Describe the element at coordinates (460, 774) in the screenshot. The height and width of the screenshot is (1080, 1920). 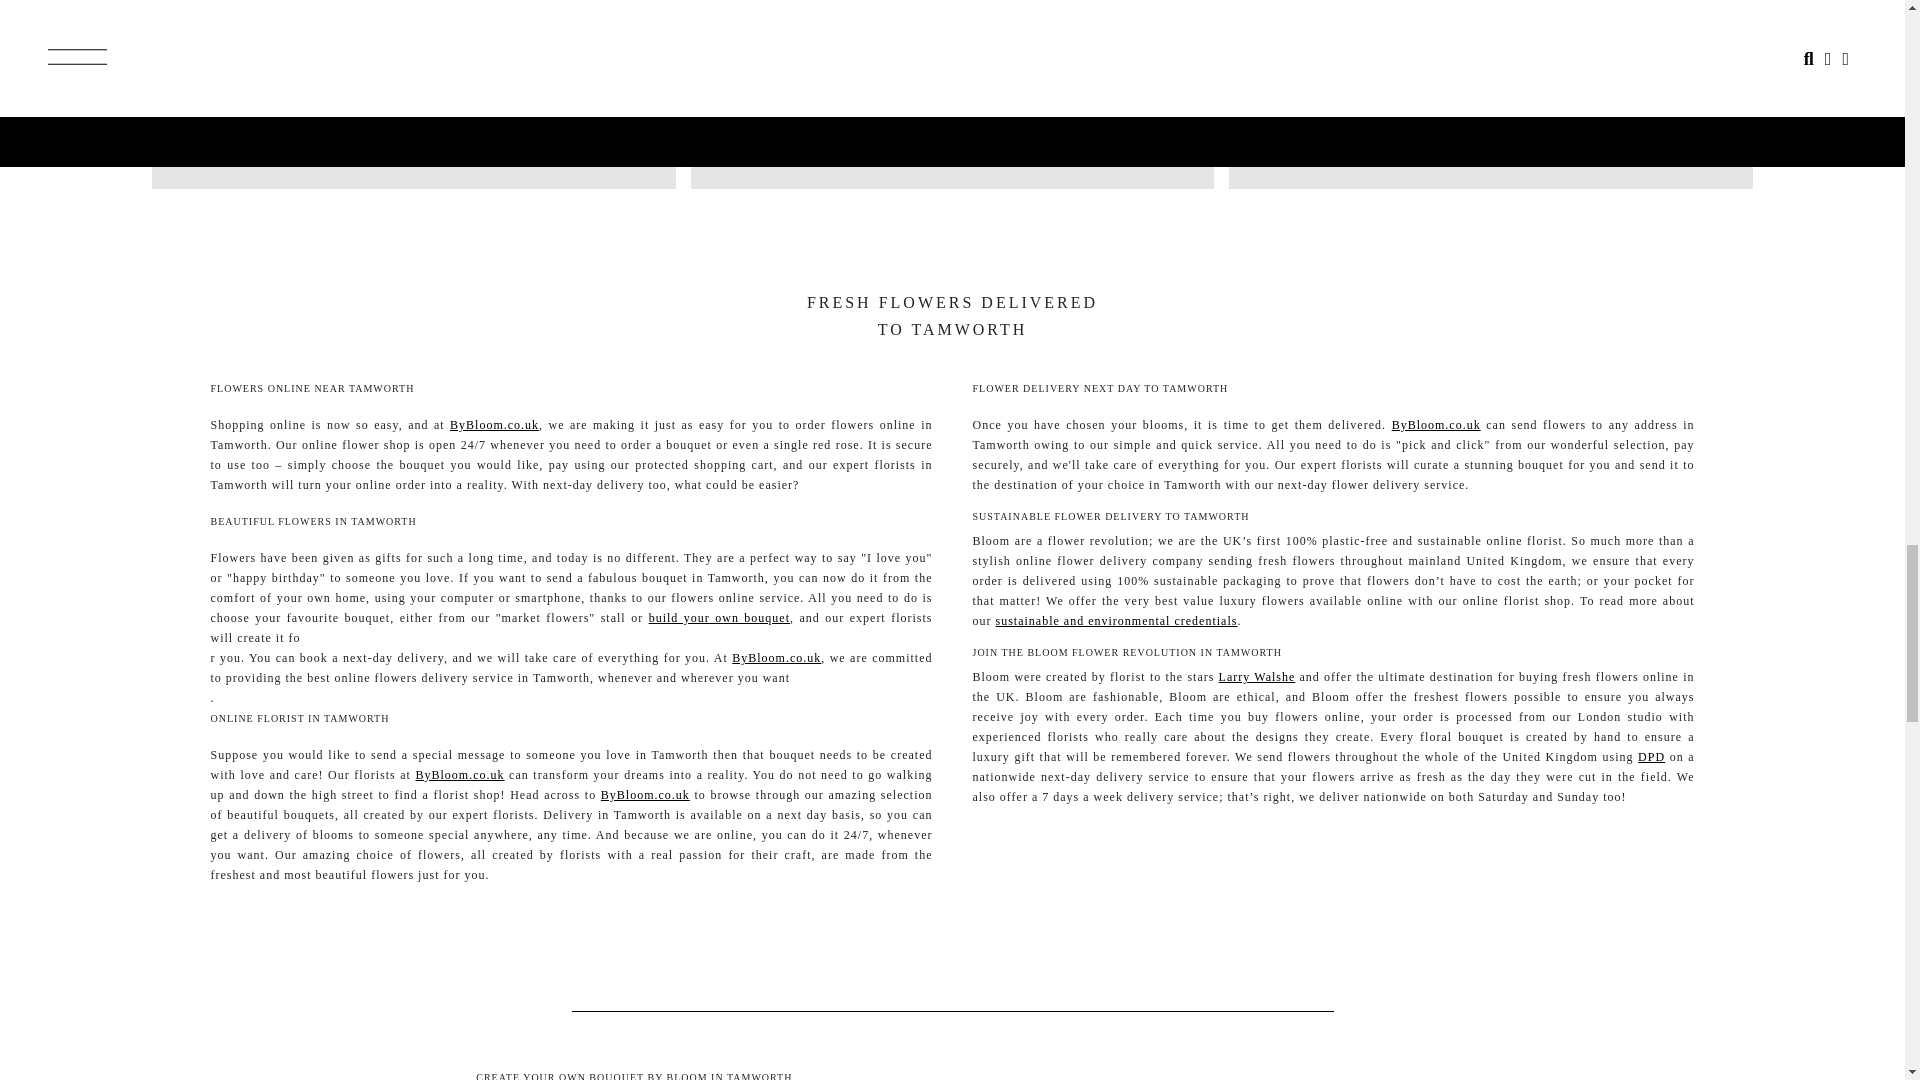
I see `ByBloom.co.uk` at that location.